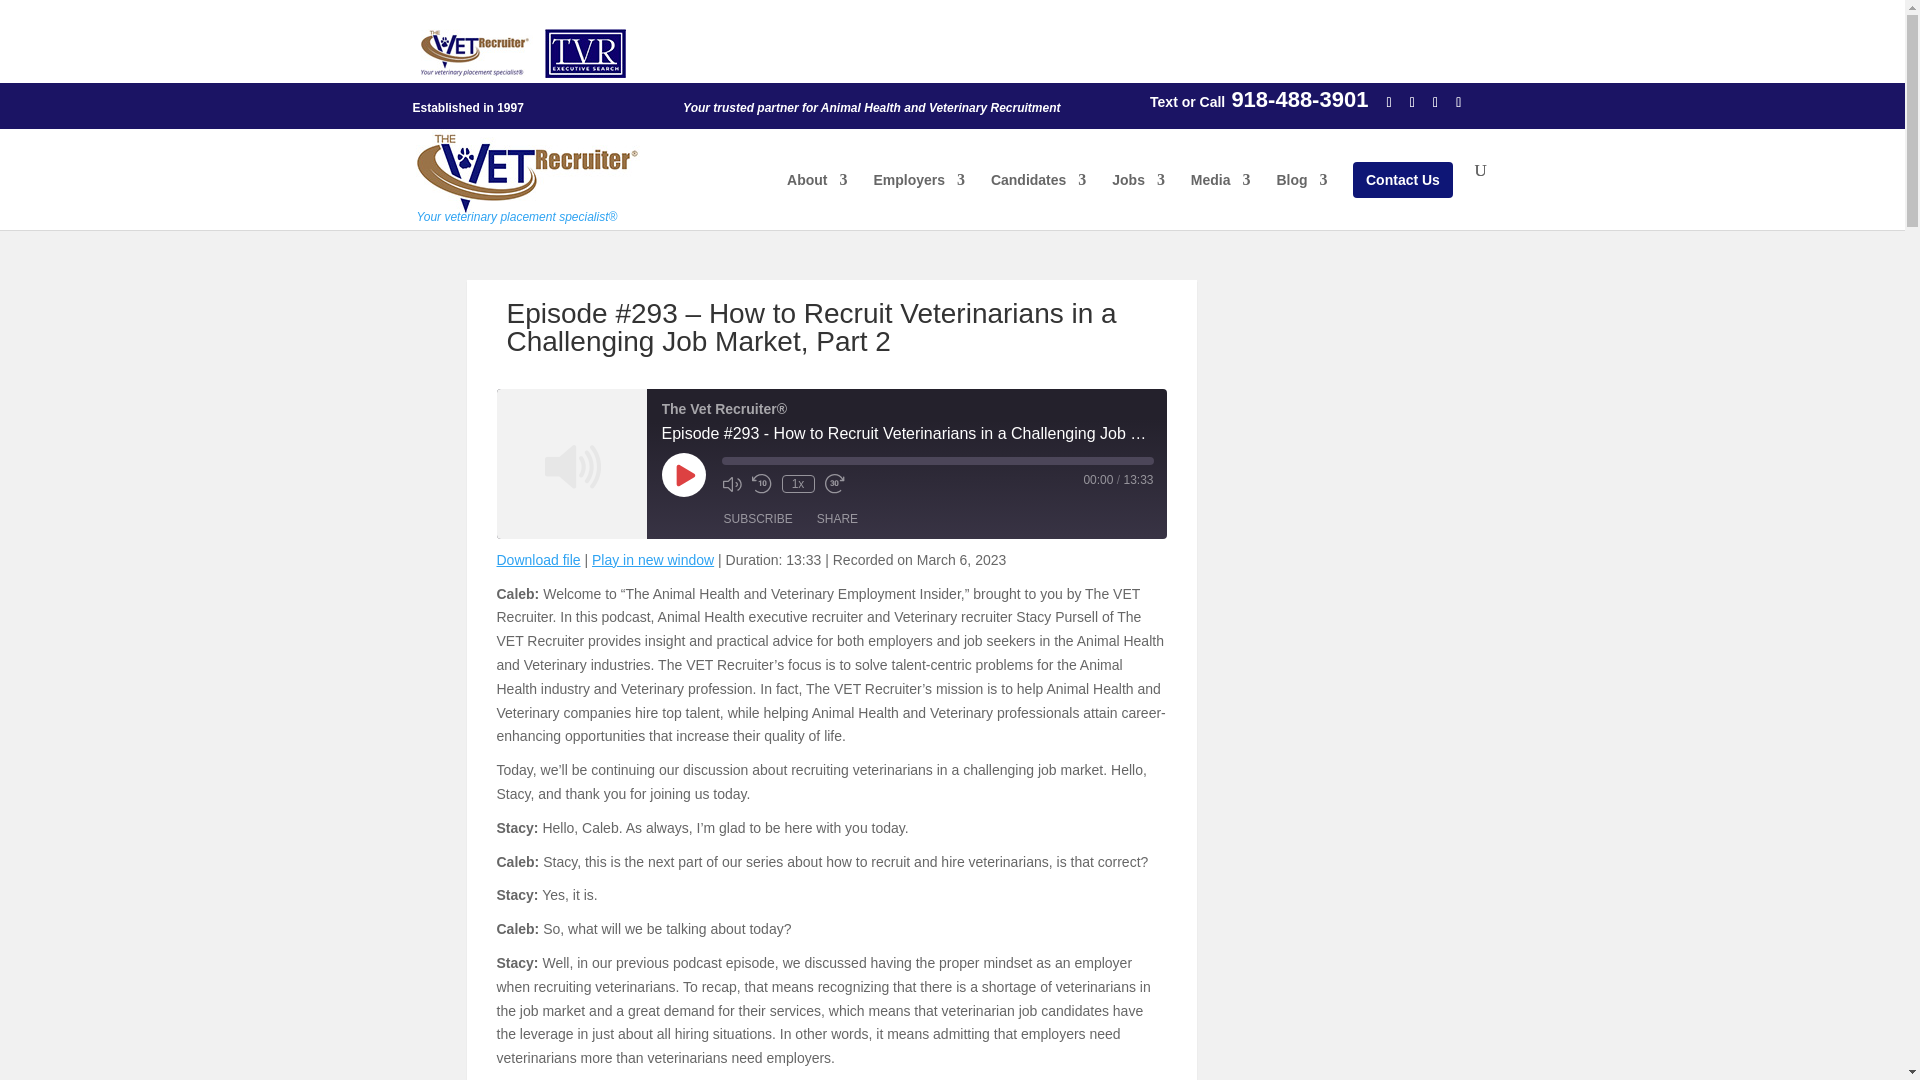 Image resolution: width=1920 pixels, height=1080 pixels. Describe the element at coordinates (798, 484) in the screenshot. I see `Playback Speed` at that location.